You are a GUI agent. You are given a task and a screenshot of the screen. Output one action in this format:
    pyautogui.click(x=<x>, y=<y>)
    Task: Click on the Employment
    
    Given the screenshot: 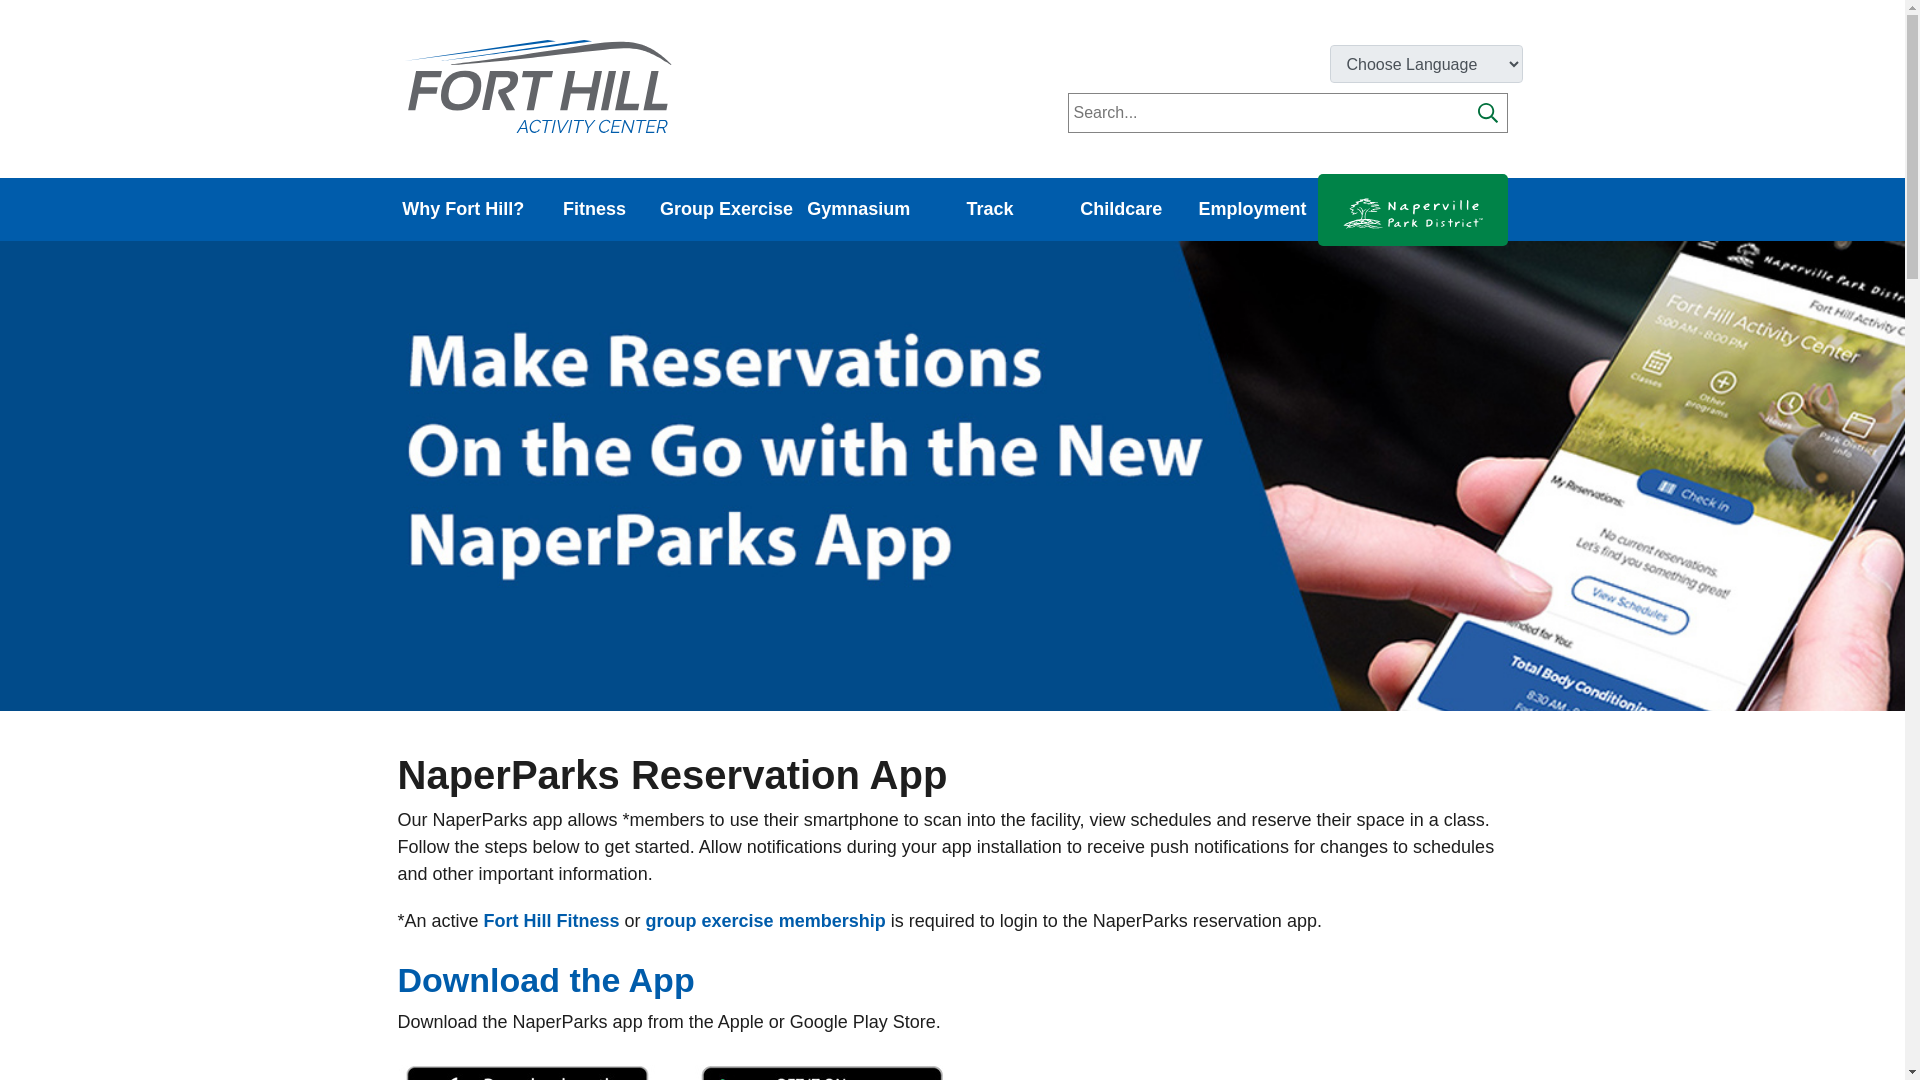 What is the action you would take?
    pyautogui.click(x=1252, y=209)
    